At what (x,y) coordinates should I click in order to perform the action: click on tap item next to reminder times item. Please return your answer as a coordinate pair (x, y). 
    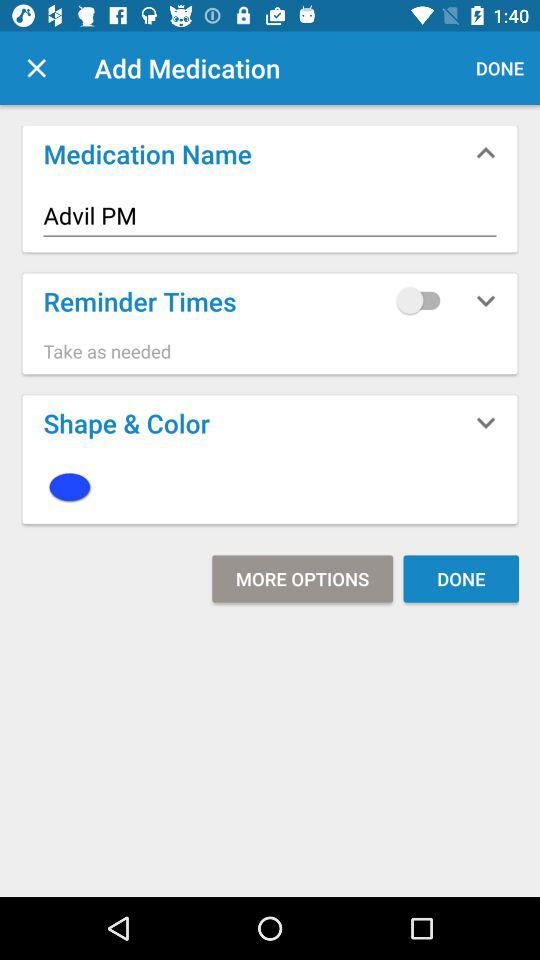
    Looking at the image, I should click on (423, 300).